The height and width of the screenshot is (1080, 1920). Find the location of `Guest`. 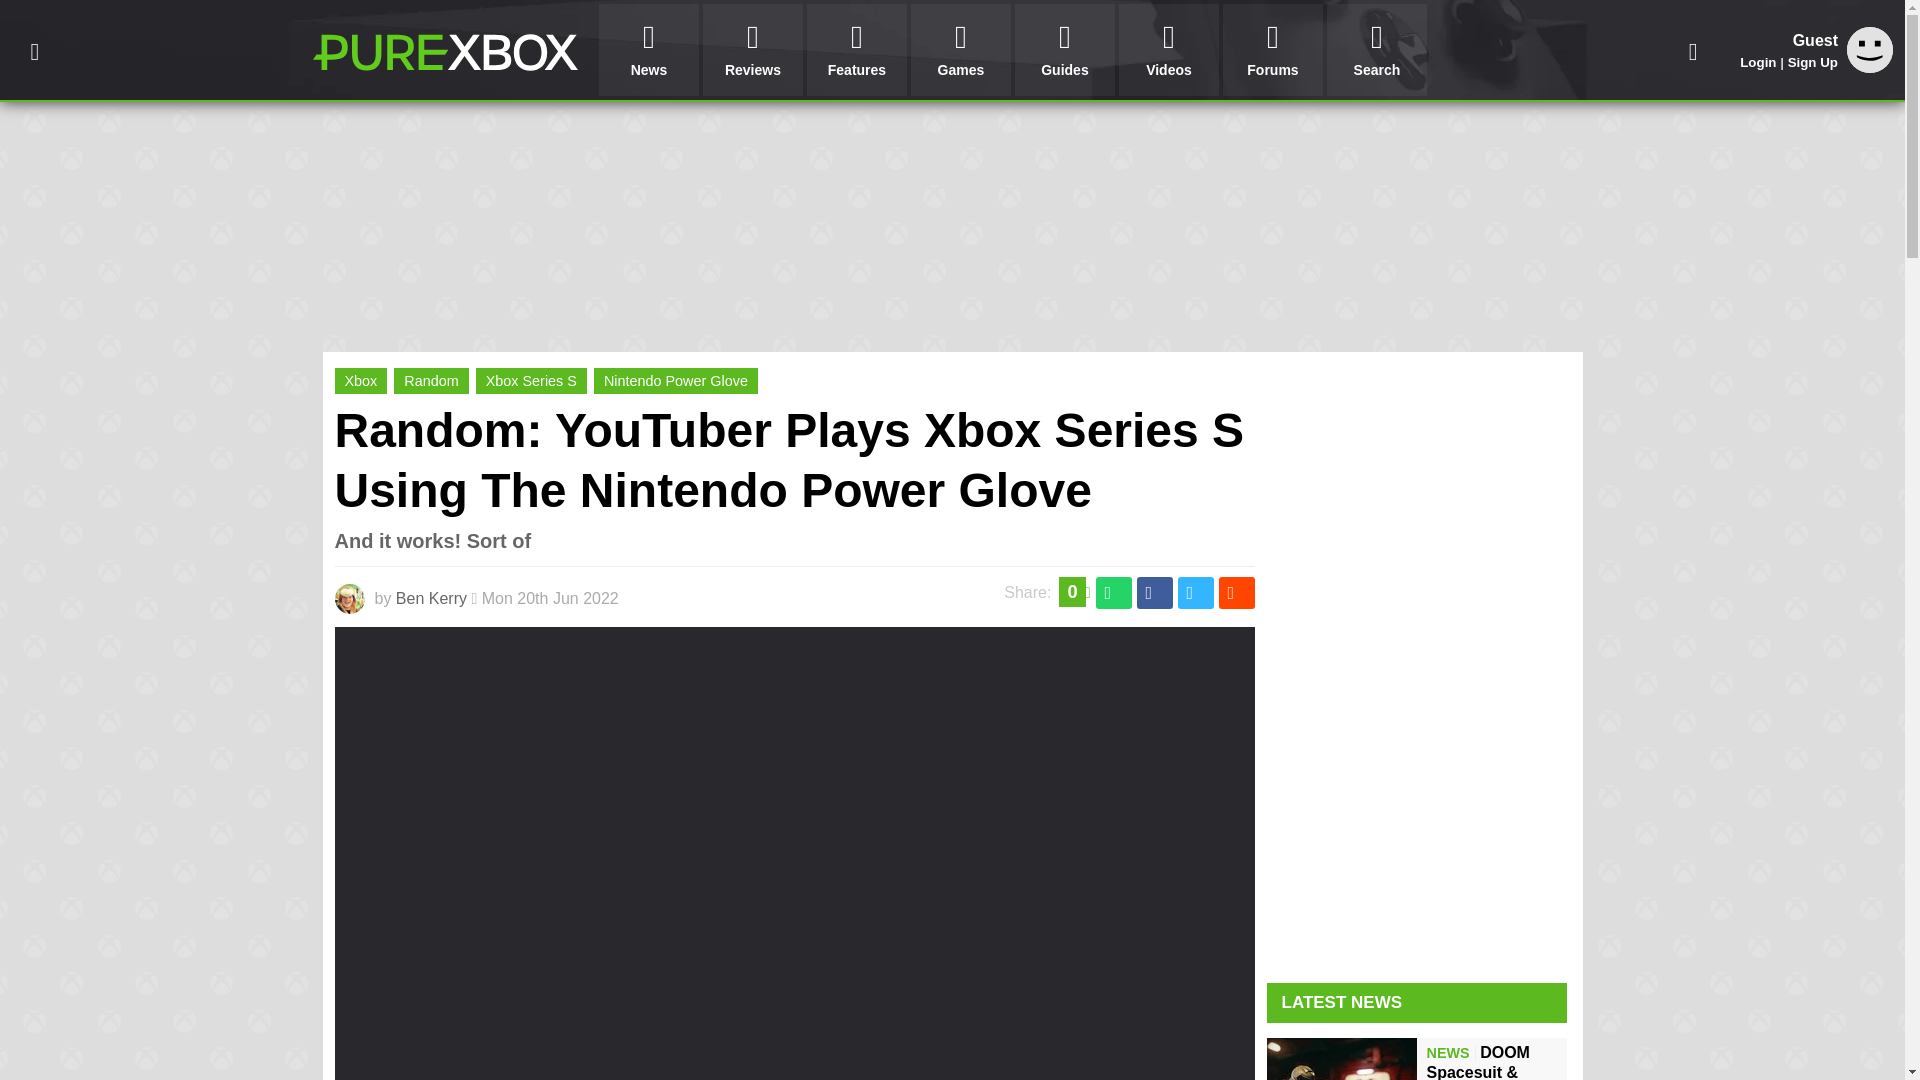

Guest is located at coordinates (1870, 50).